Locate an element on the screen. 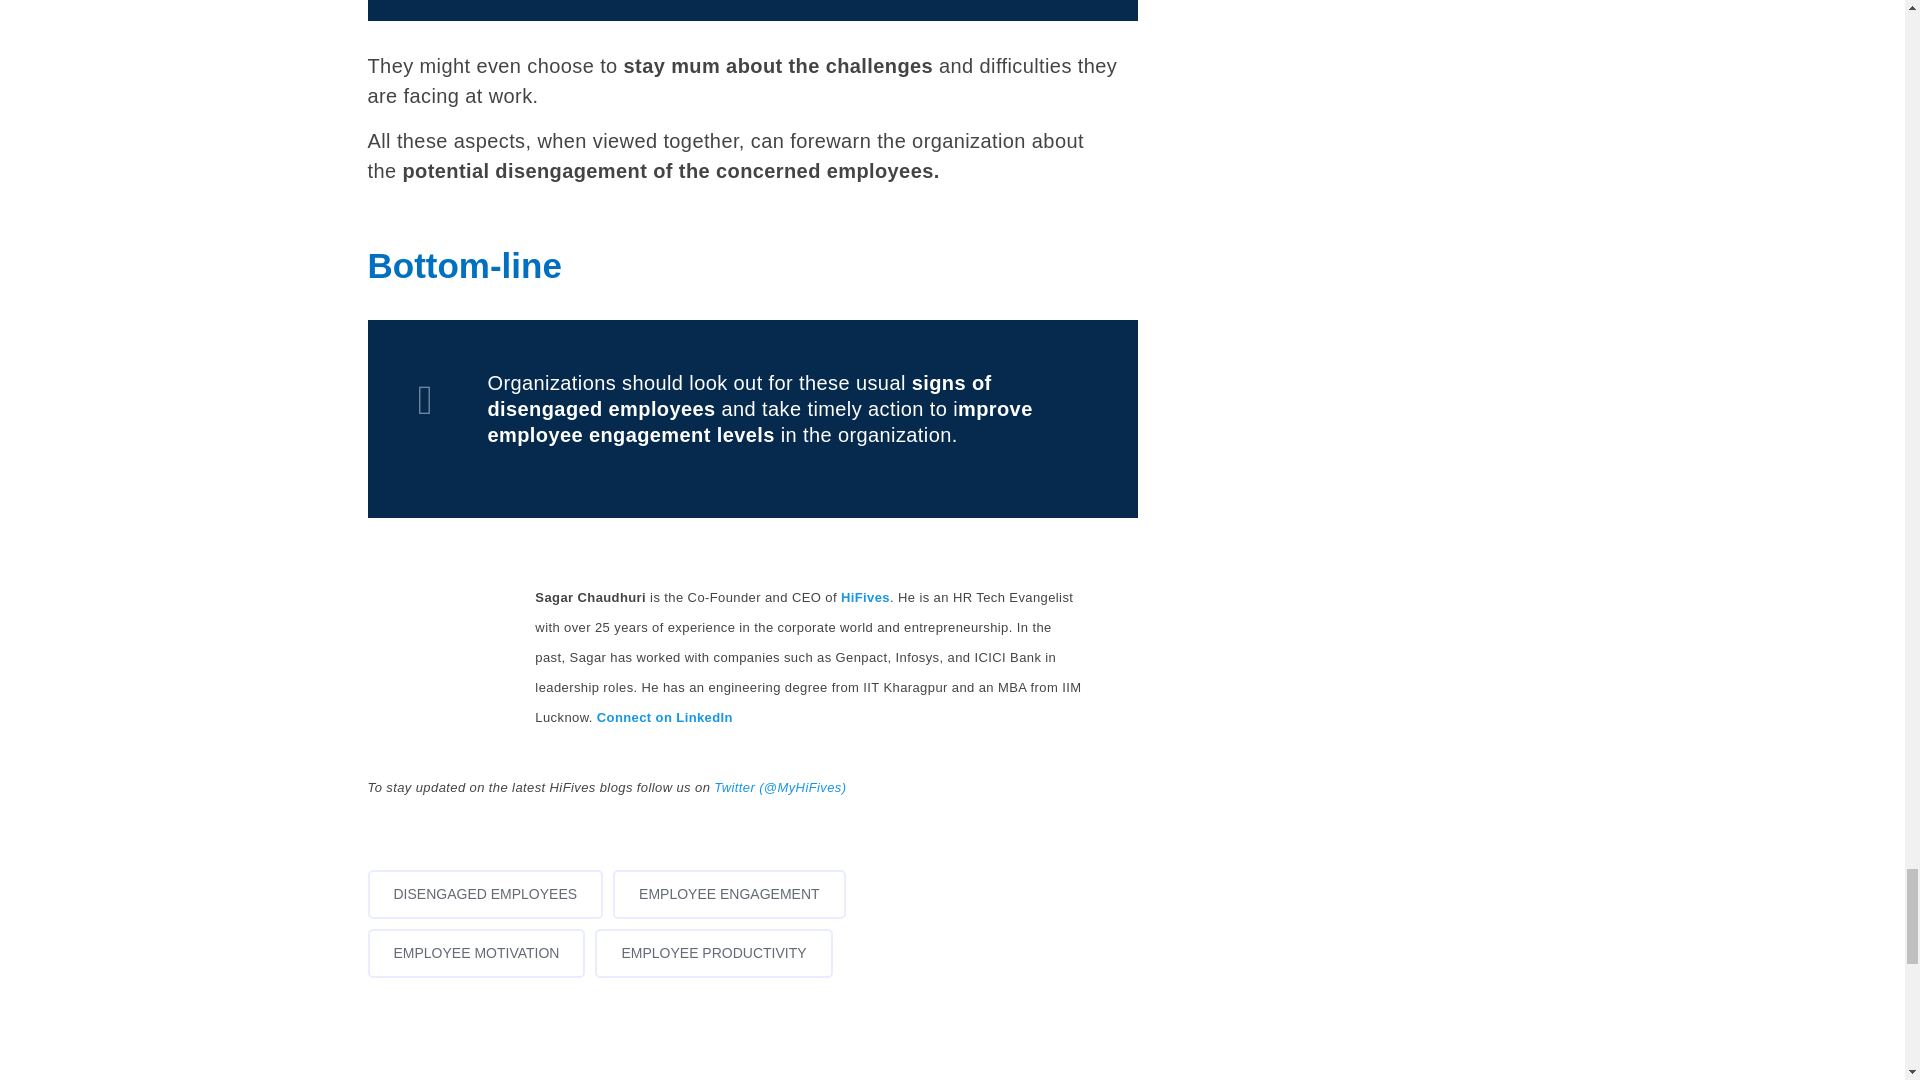 This screenshot has height=1080, width=1920. DISENGAGED EMPLOYEES is located at coordinates (486, 894).